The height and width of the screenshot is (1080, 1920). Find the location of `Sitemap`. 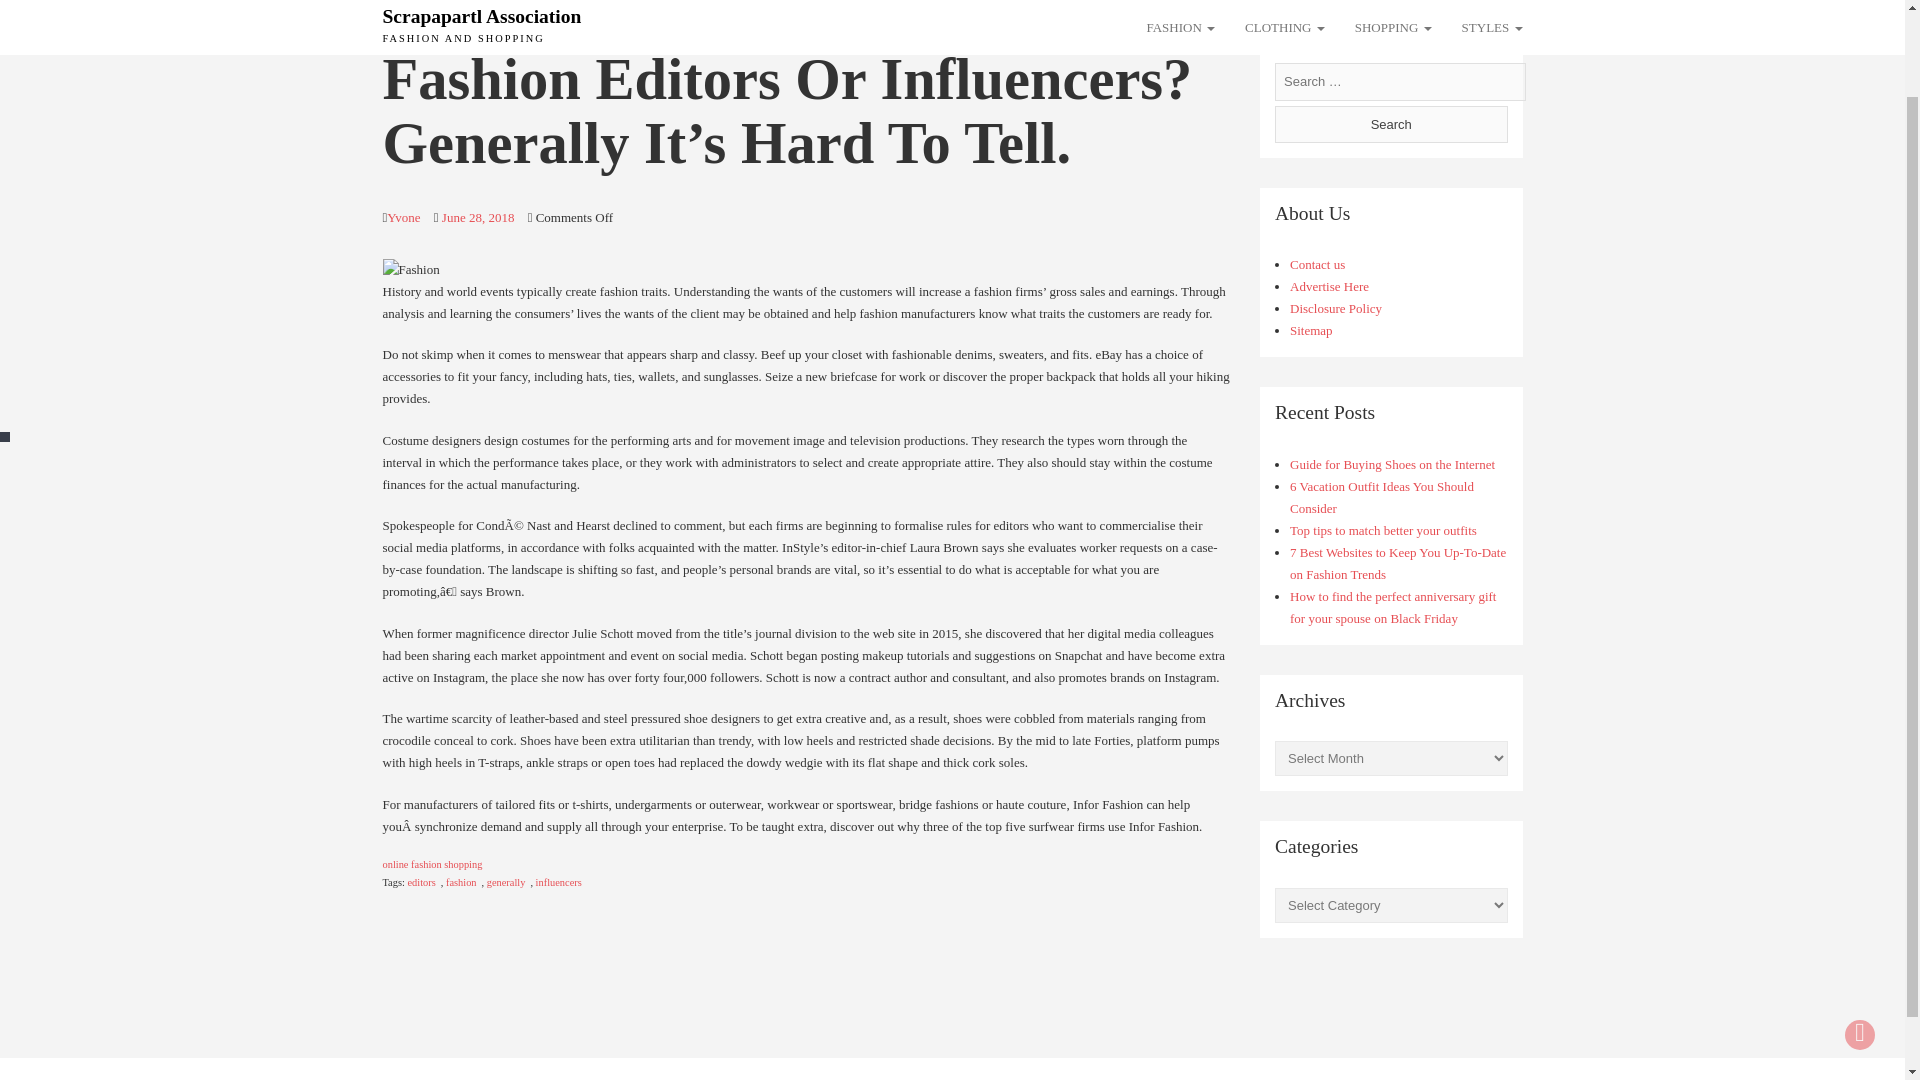

Sitemap is located at coordinates (1311, 330).